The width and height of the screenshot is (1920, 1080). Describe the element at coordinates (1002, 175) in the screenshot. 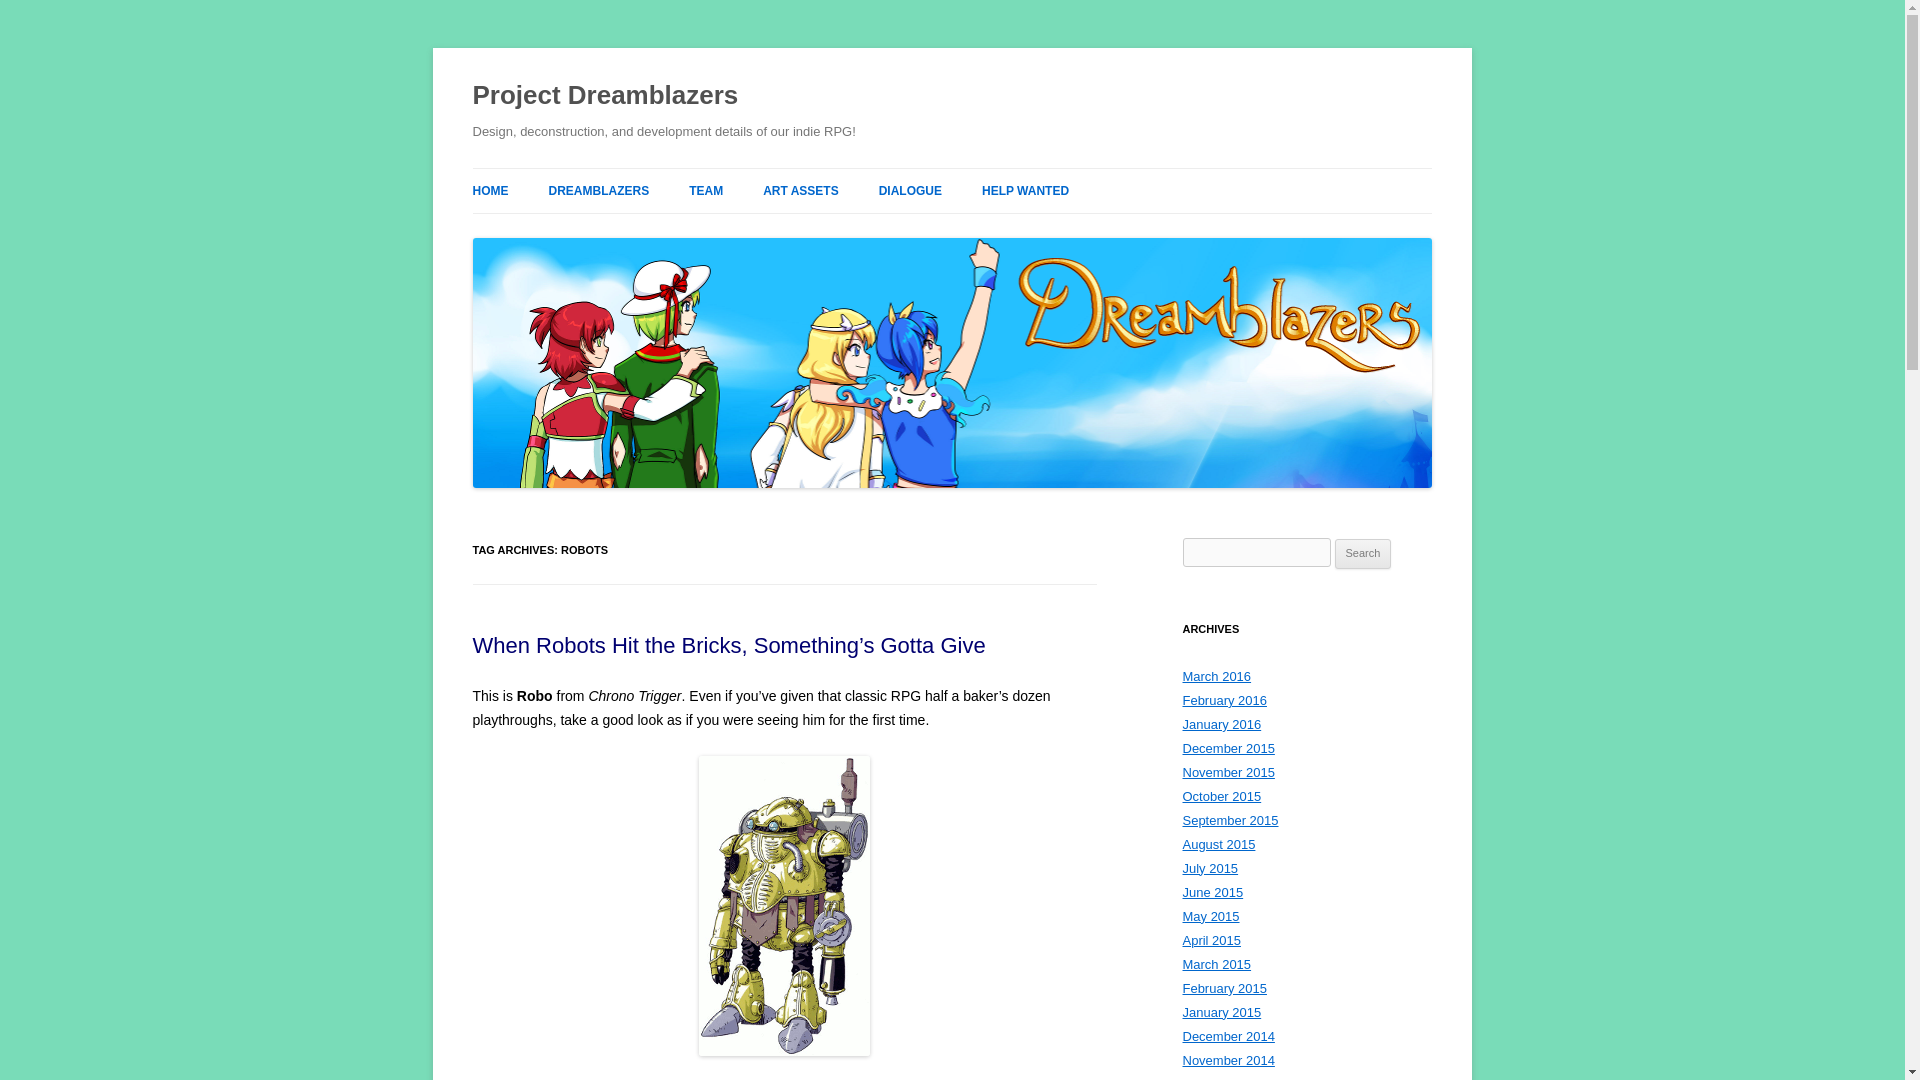

I see `Skip to content` at that location.